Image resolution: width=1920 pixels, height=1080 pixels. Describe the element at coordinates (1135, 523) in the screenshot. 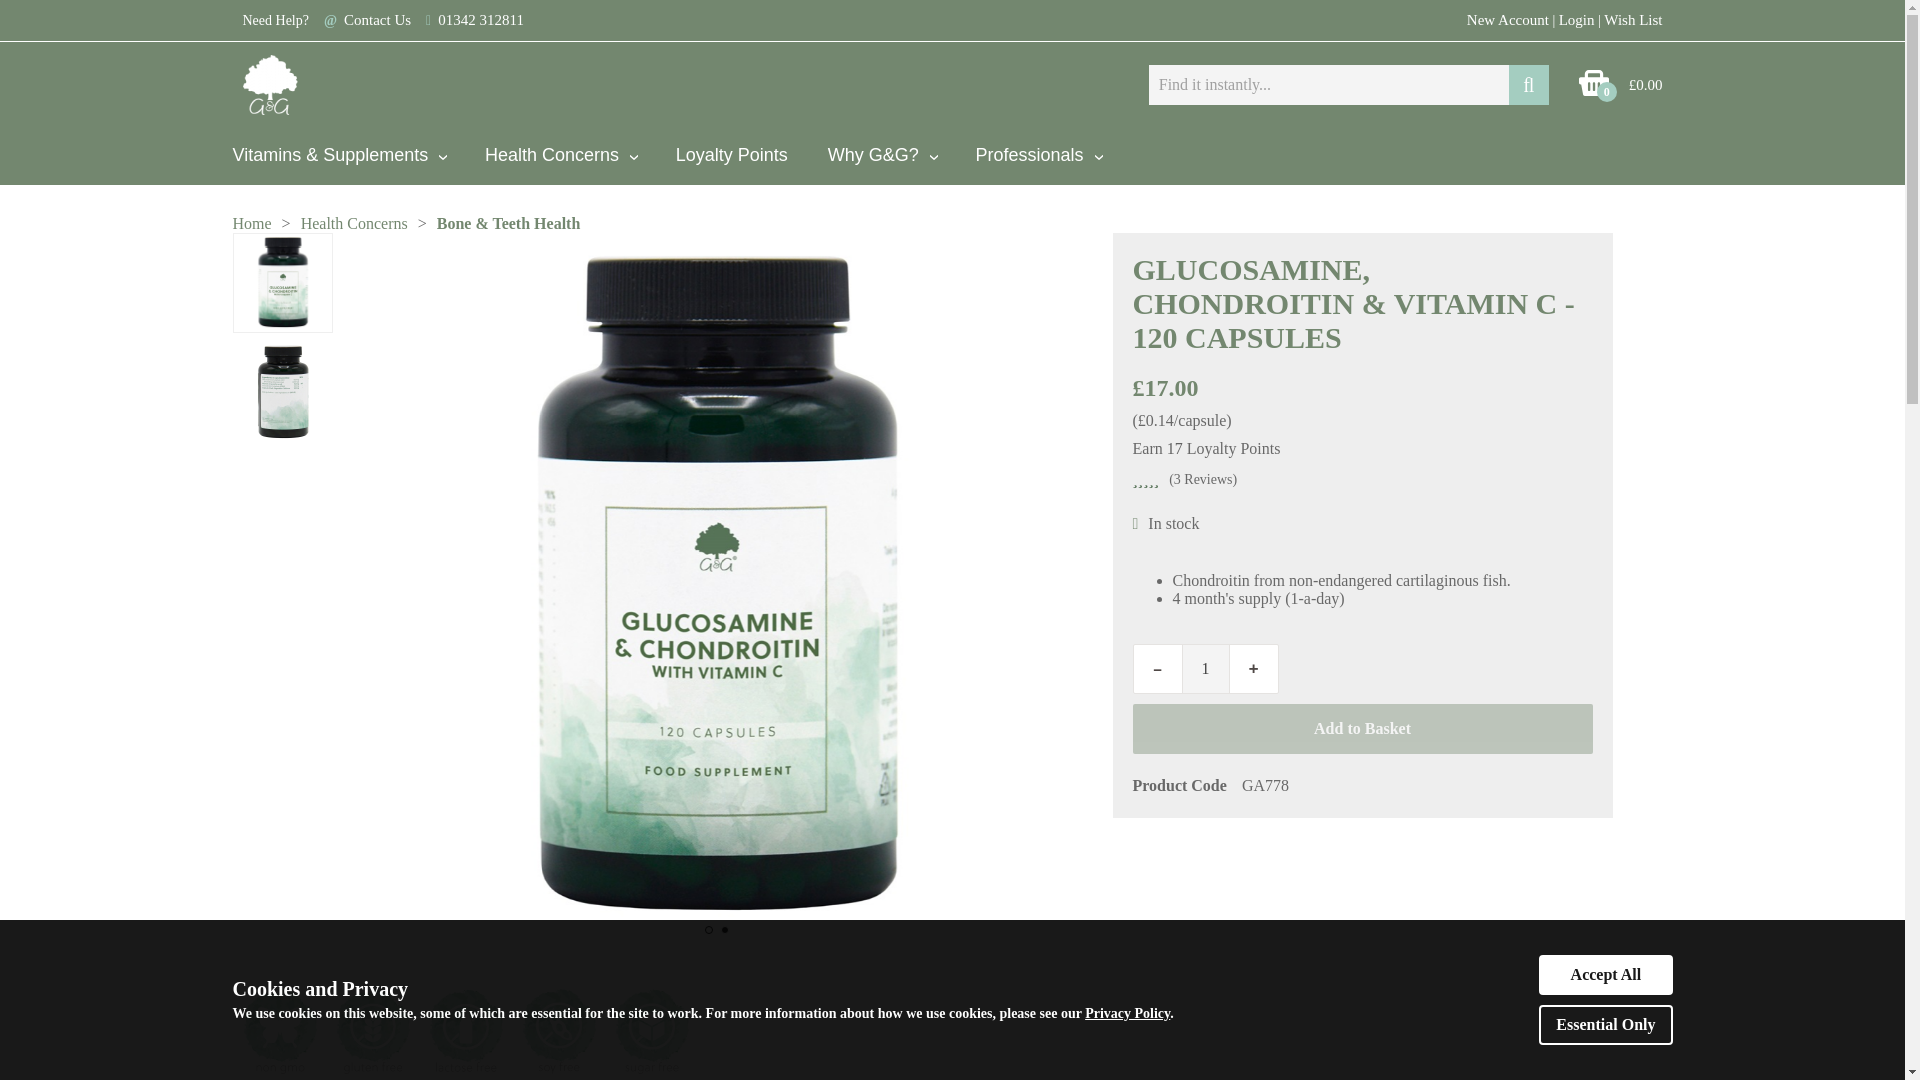

I see `In stock` at that location.